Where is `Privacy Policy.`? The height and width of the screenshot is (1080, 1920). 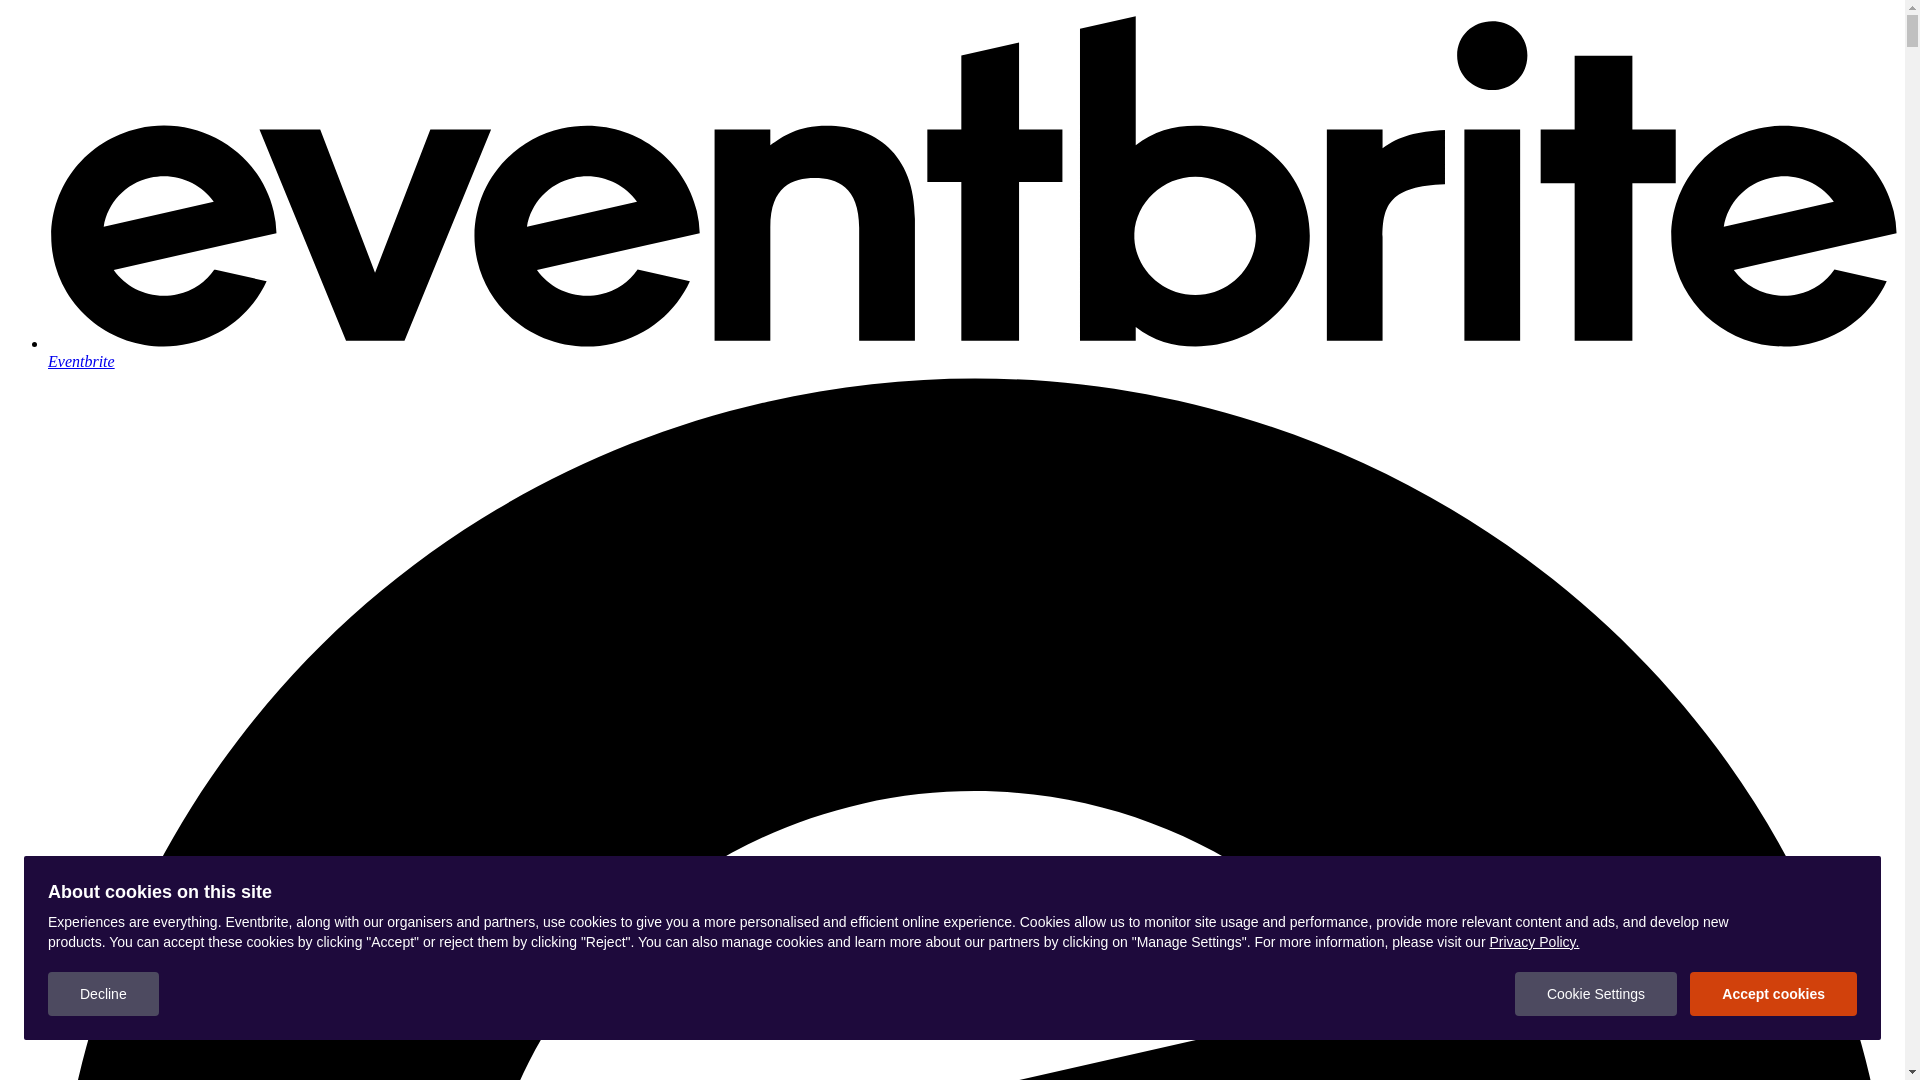
Privacy Policy. is located at coordinates (1534, 942).